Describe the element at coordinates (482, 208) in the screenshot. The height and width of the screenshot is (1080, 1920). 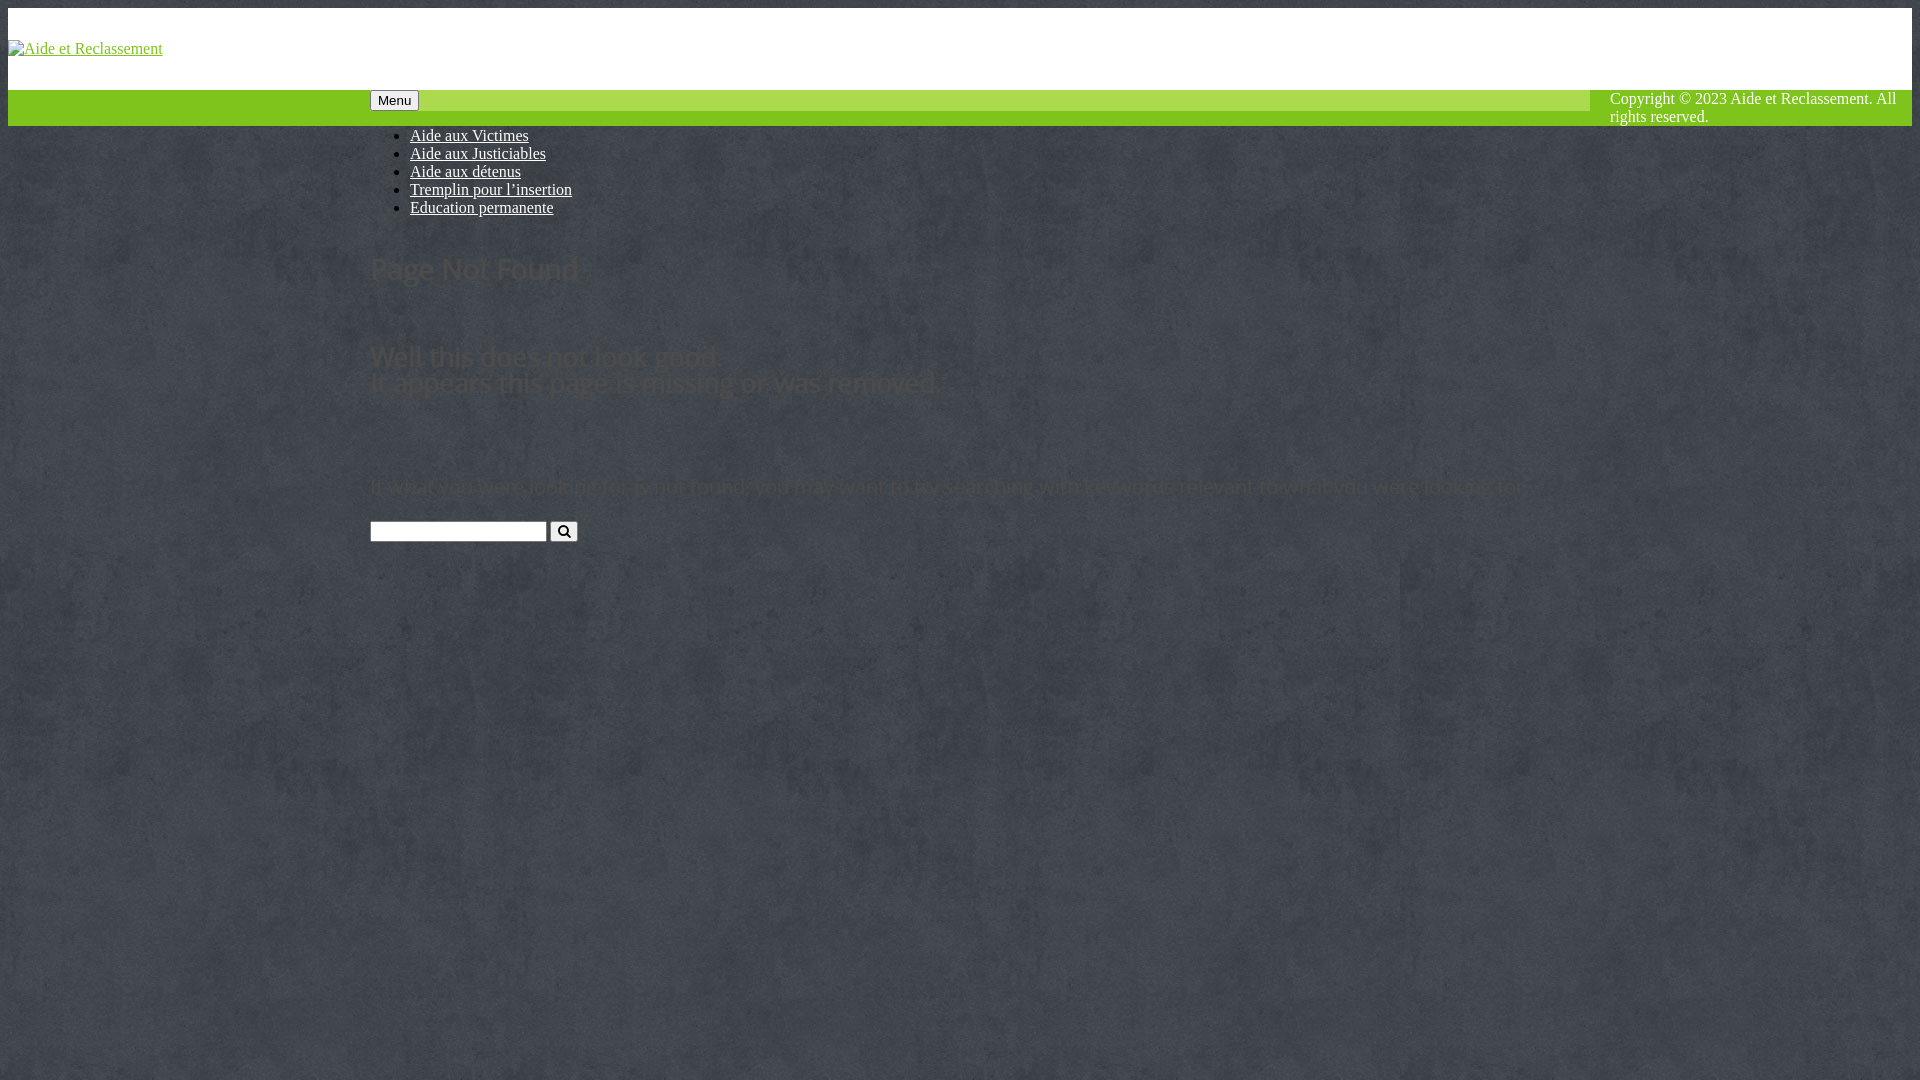
I see `Education permanente` at that location.